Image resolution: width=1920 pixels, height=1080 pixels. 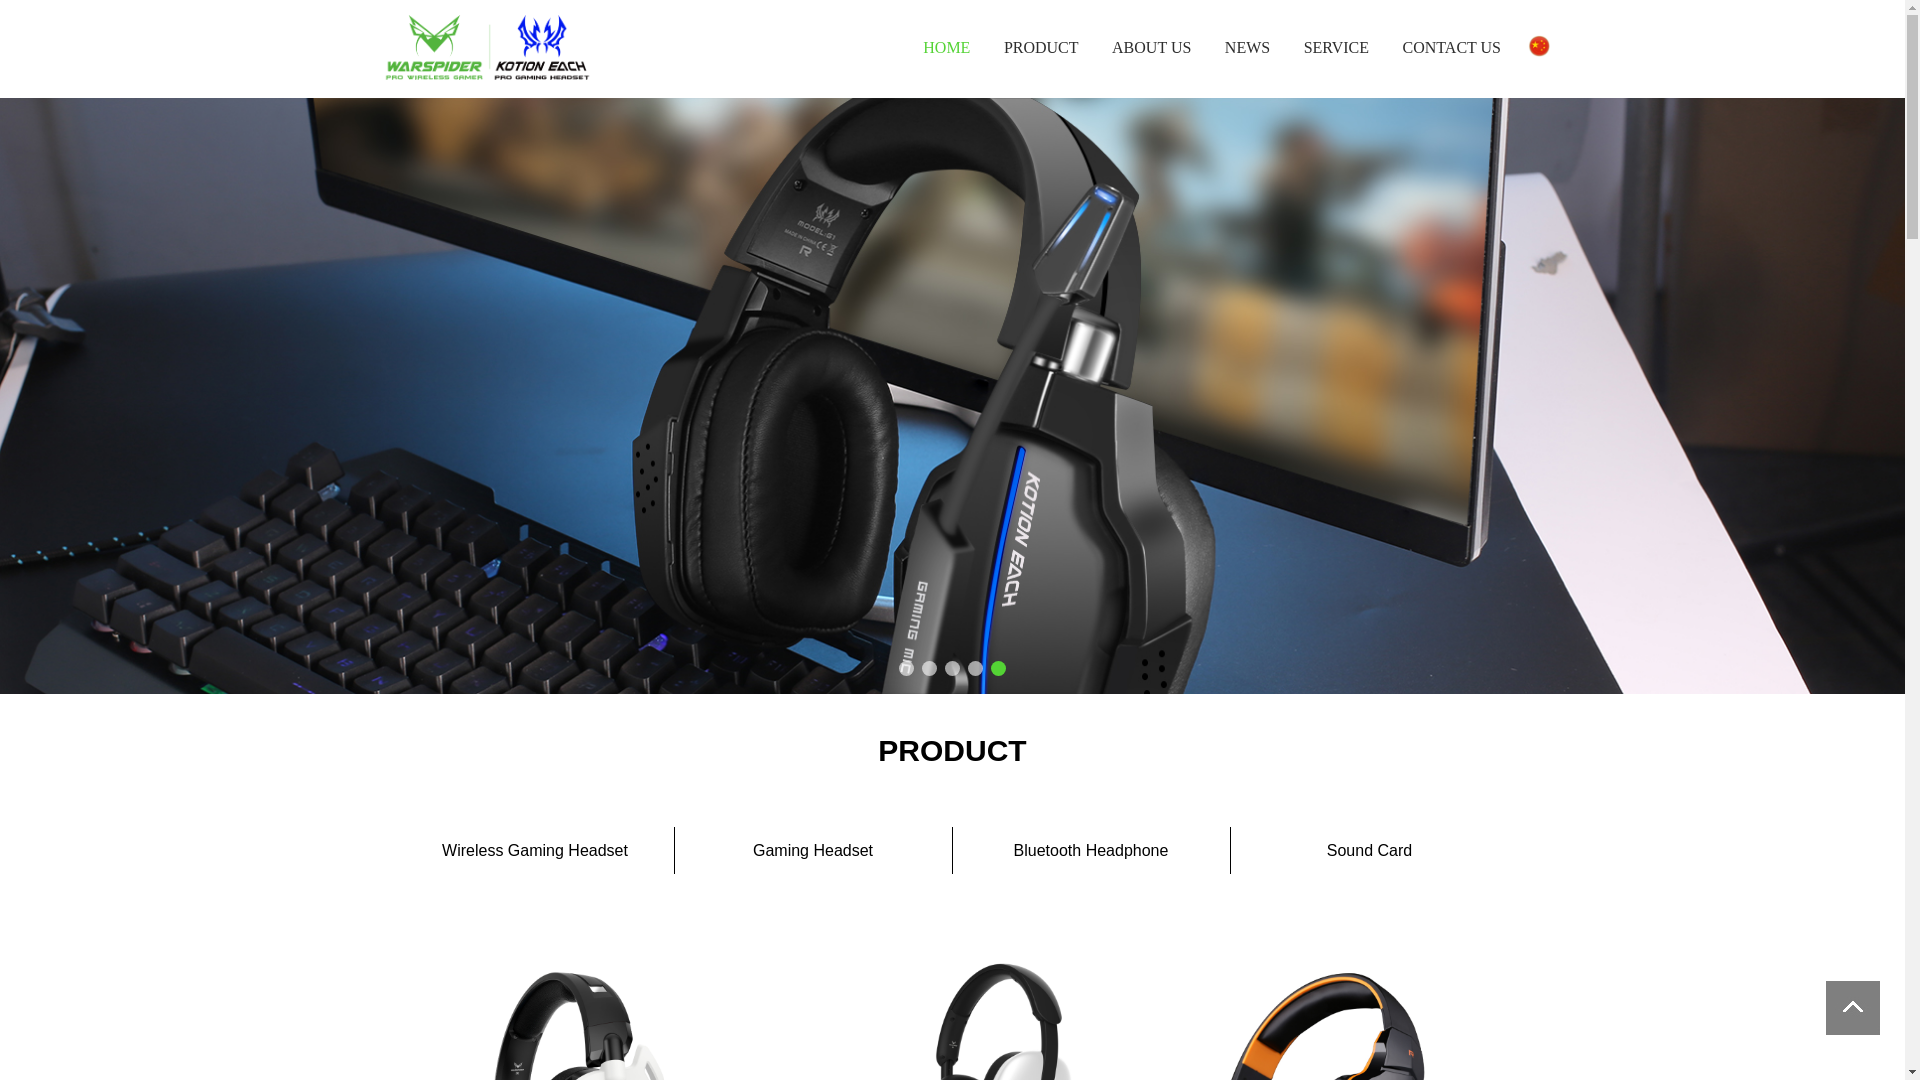 What do you see at coordinates (1336, 48) in the screenshot?
I see `SERVICE` at bounding box center [1336, 48].